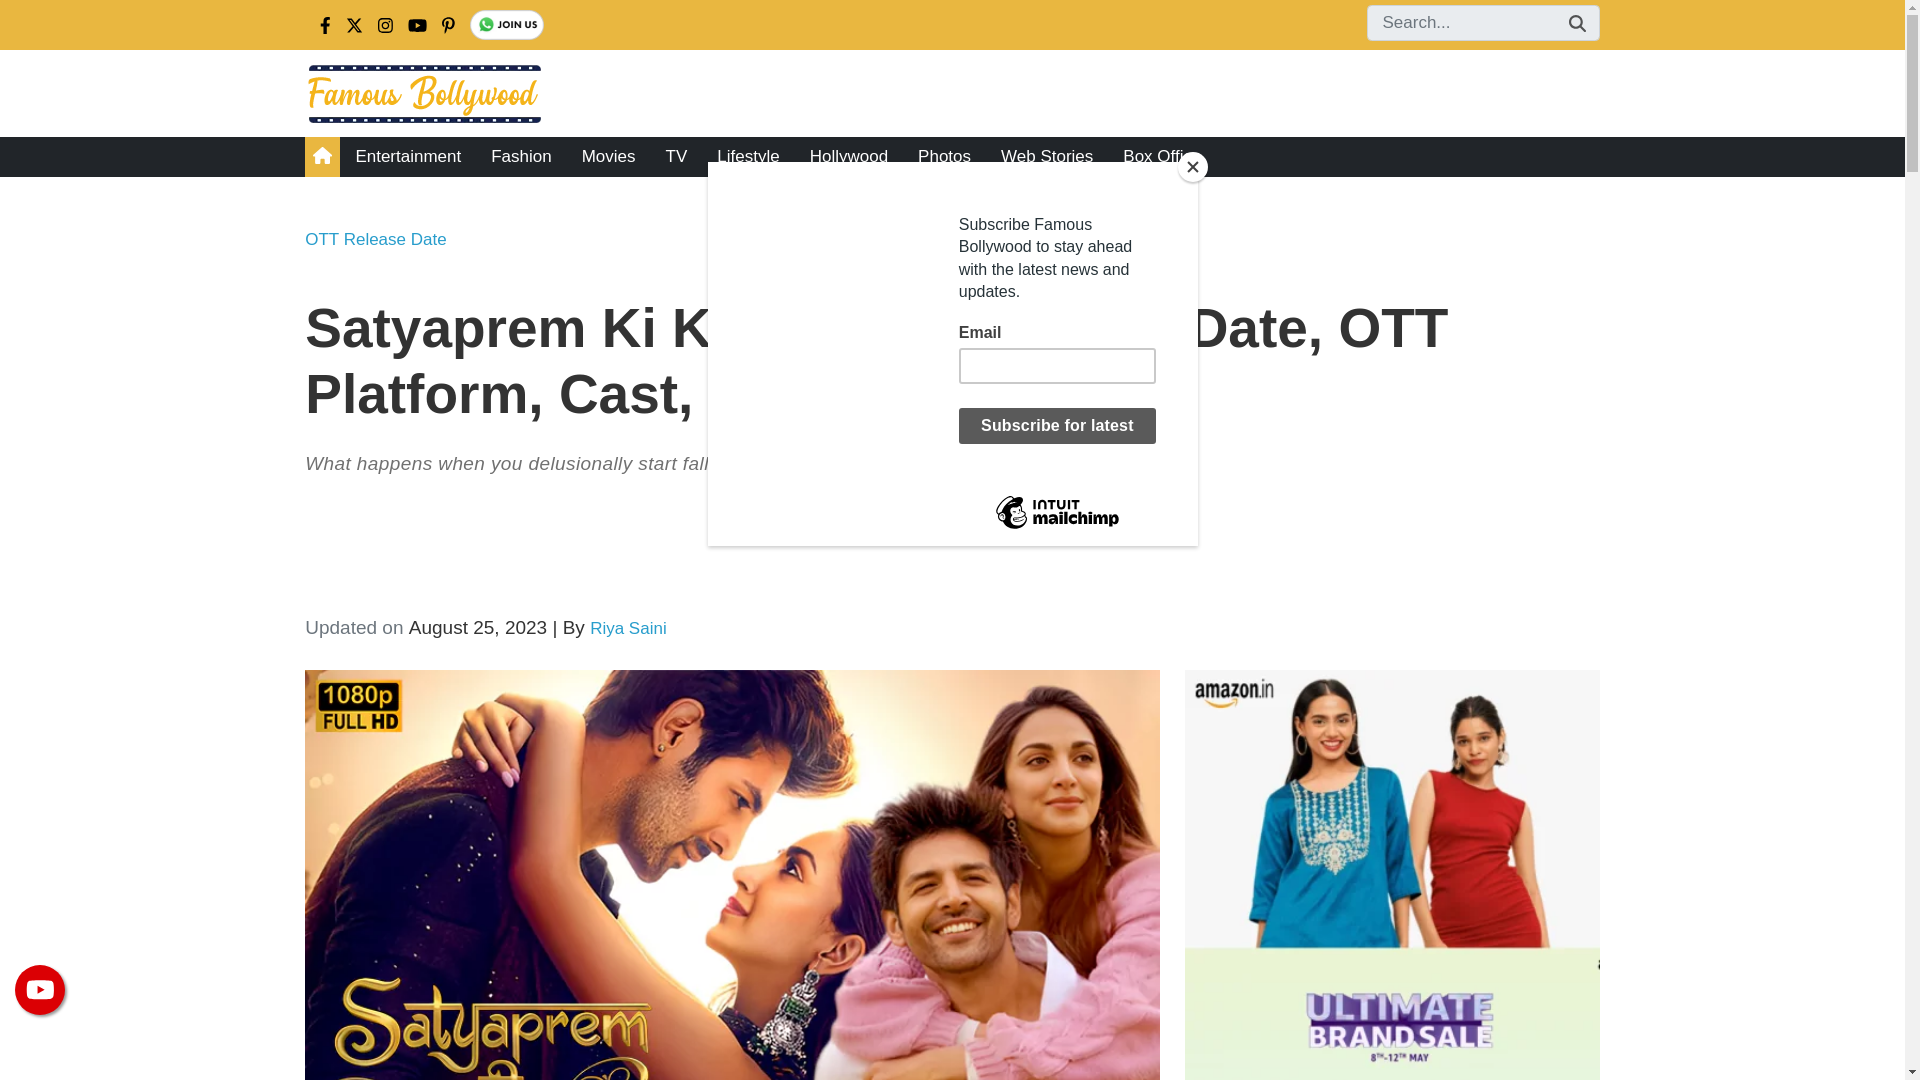  What do you see at coordinates (905, 551) in the screenshot?
I see `Advertisement` at bounding box center [905, 551].